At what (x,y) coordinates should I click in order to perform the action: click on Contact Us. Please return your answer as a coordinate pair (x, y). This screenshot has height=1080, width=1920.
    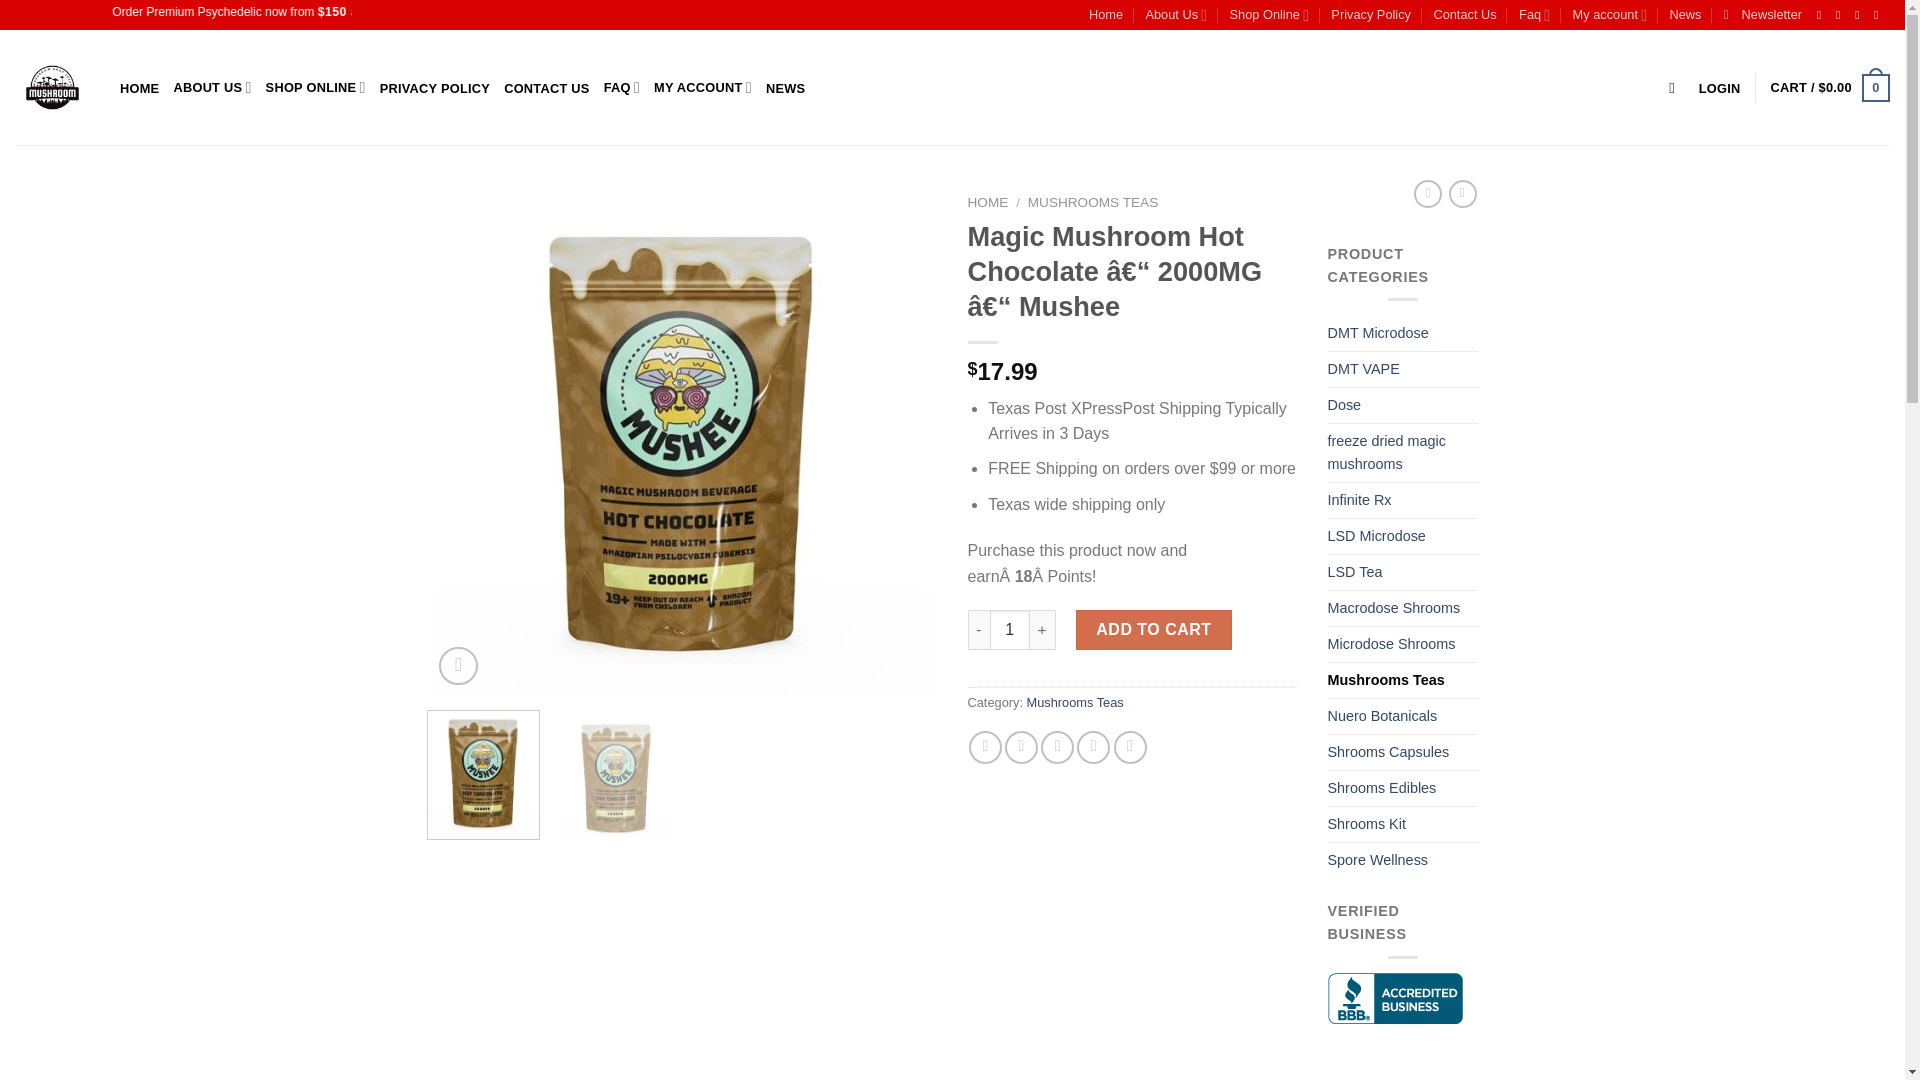
    Looking at the image, I should click on (1464, 15).